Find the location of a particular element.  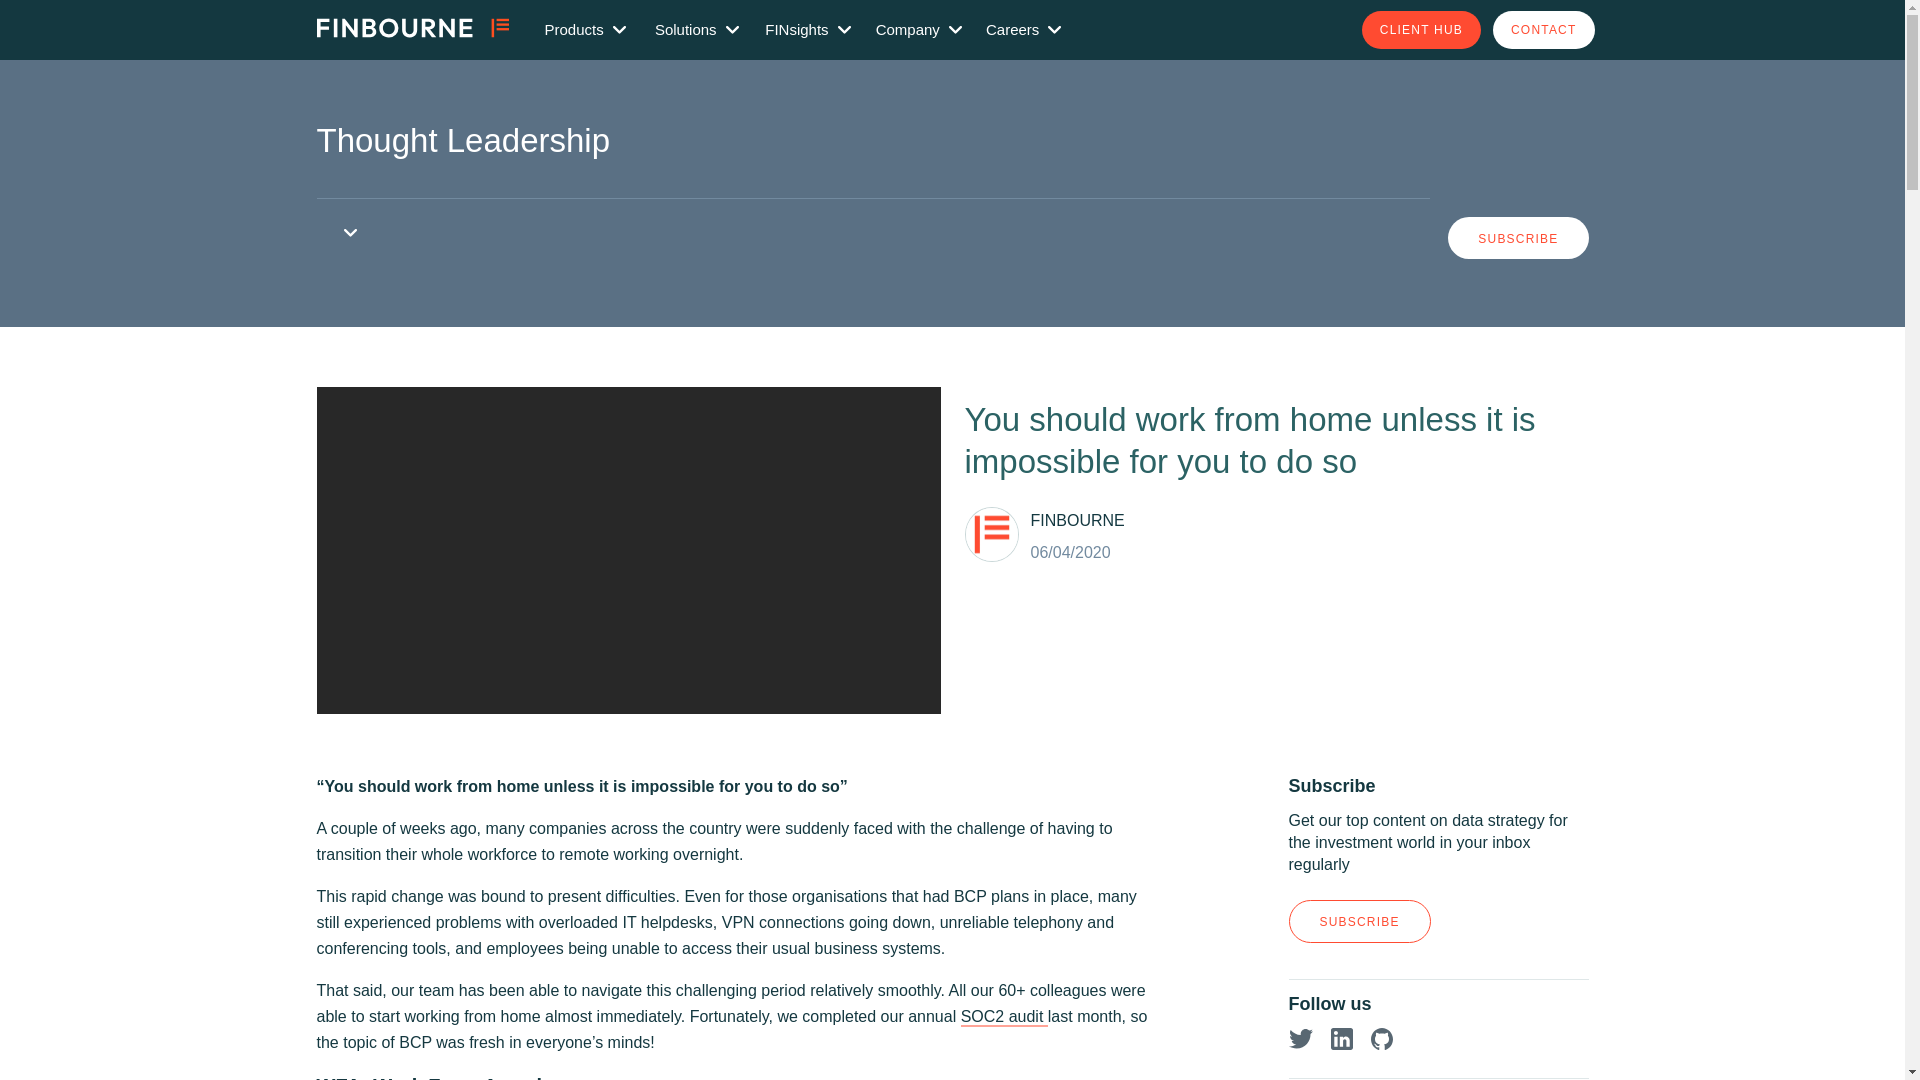

CLIENT HUB is located at coordinates (1420, 28).